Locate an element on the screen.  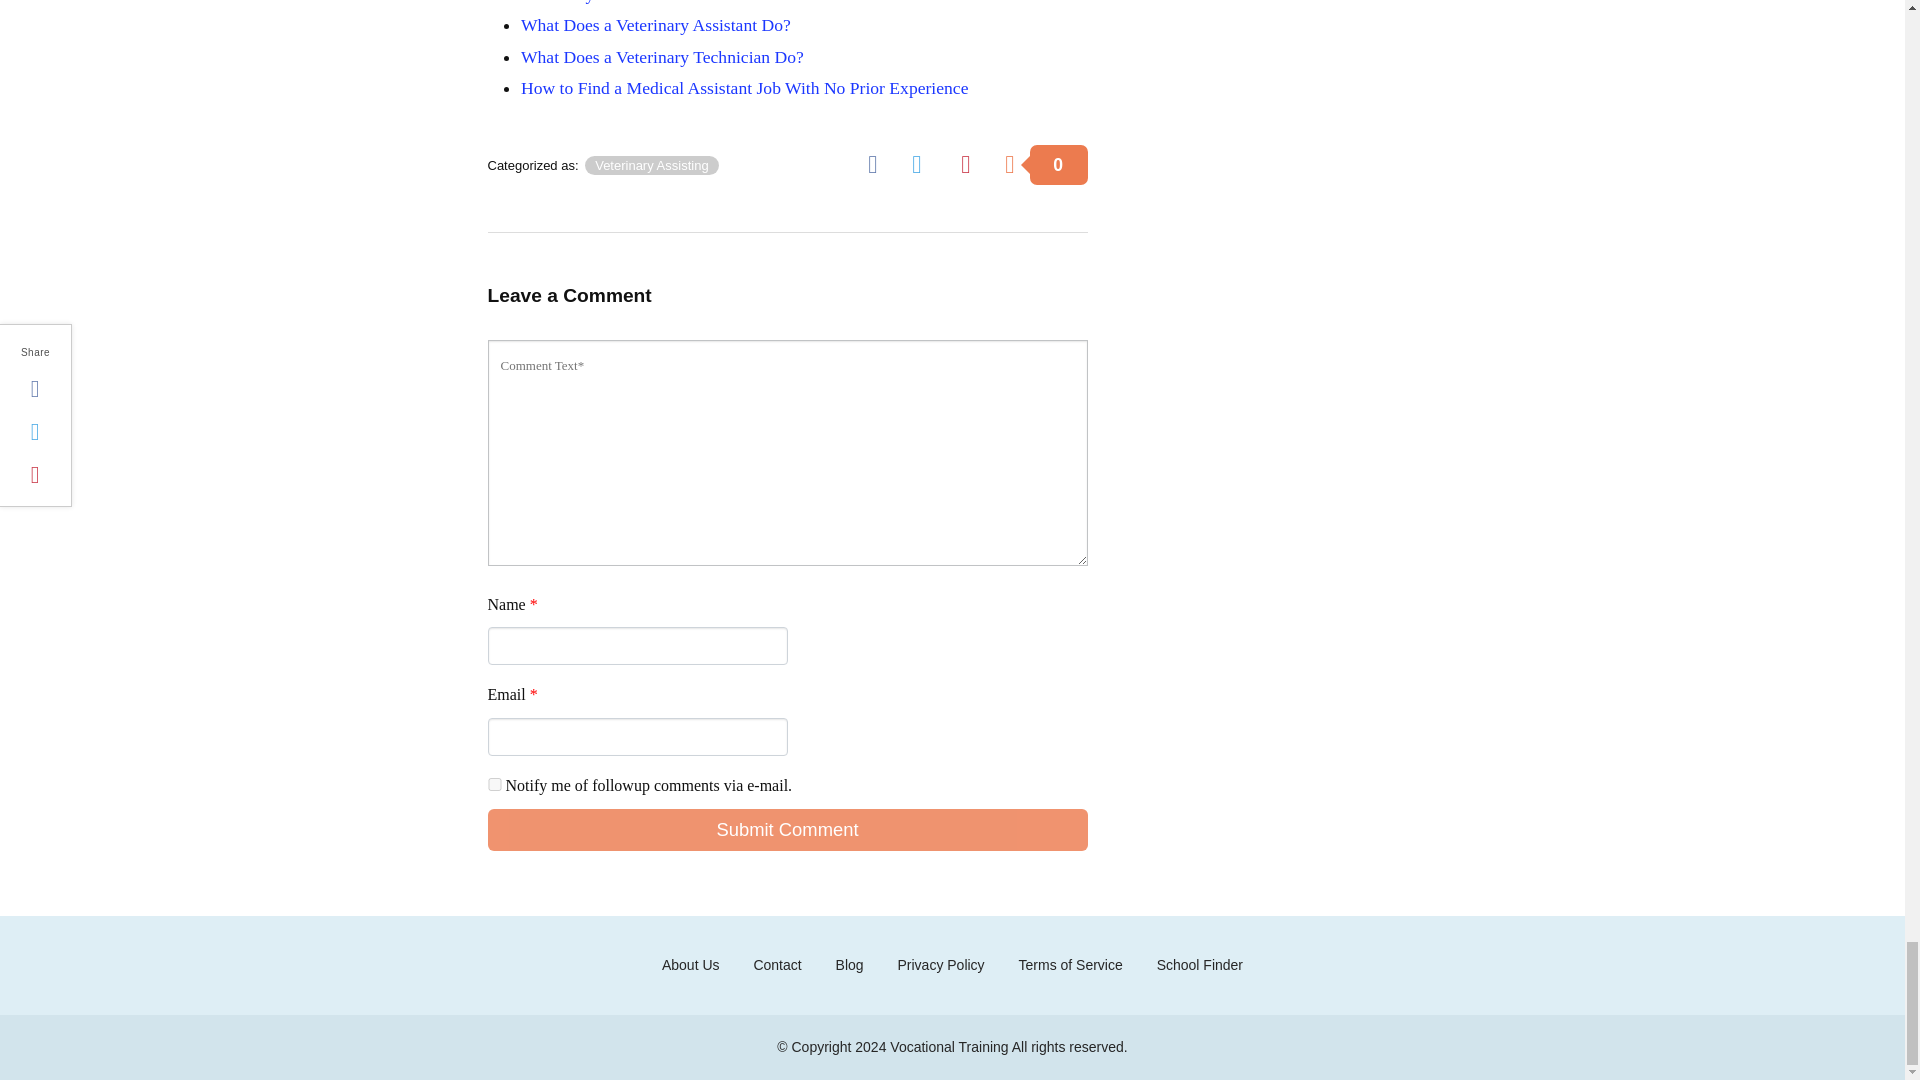
Share on Facebook is located at coordinates (880, 164).